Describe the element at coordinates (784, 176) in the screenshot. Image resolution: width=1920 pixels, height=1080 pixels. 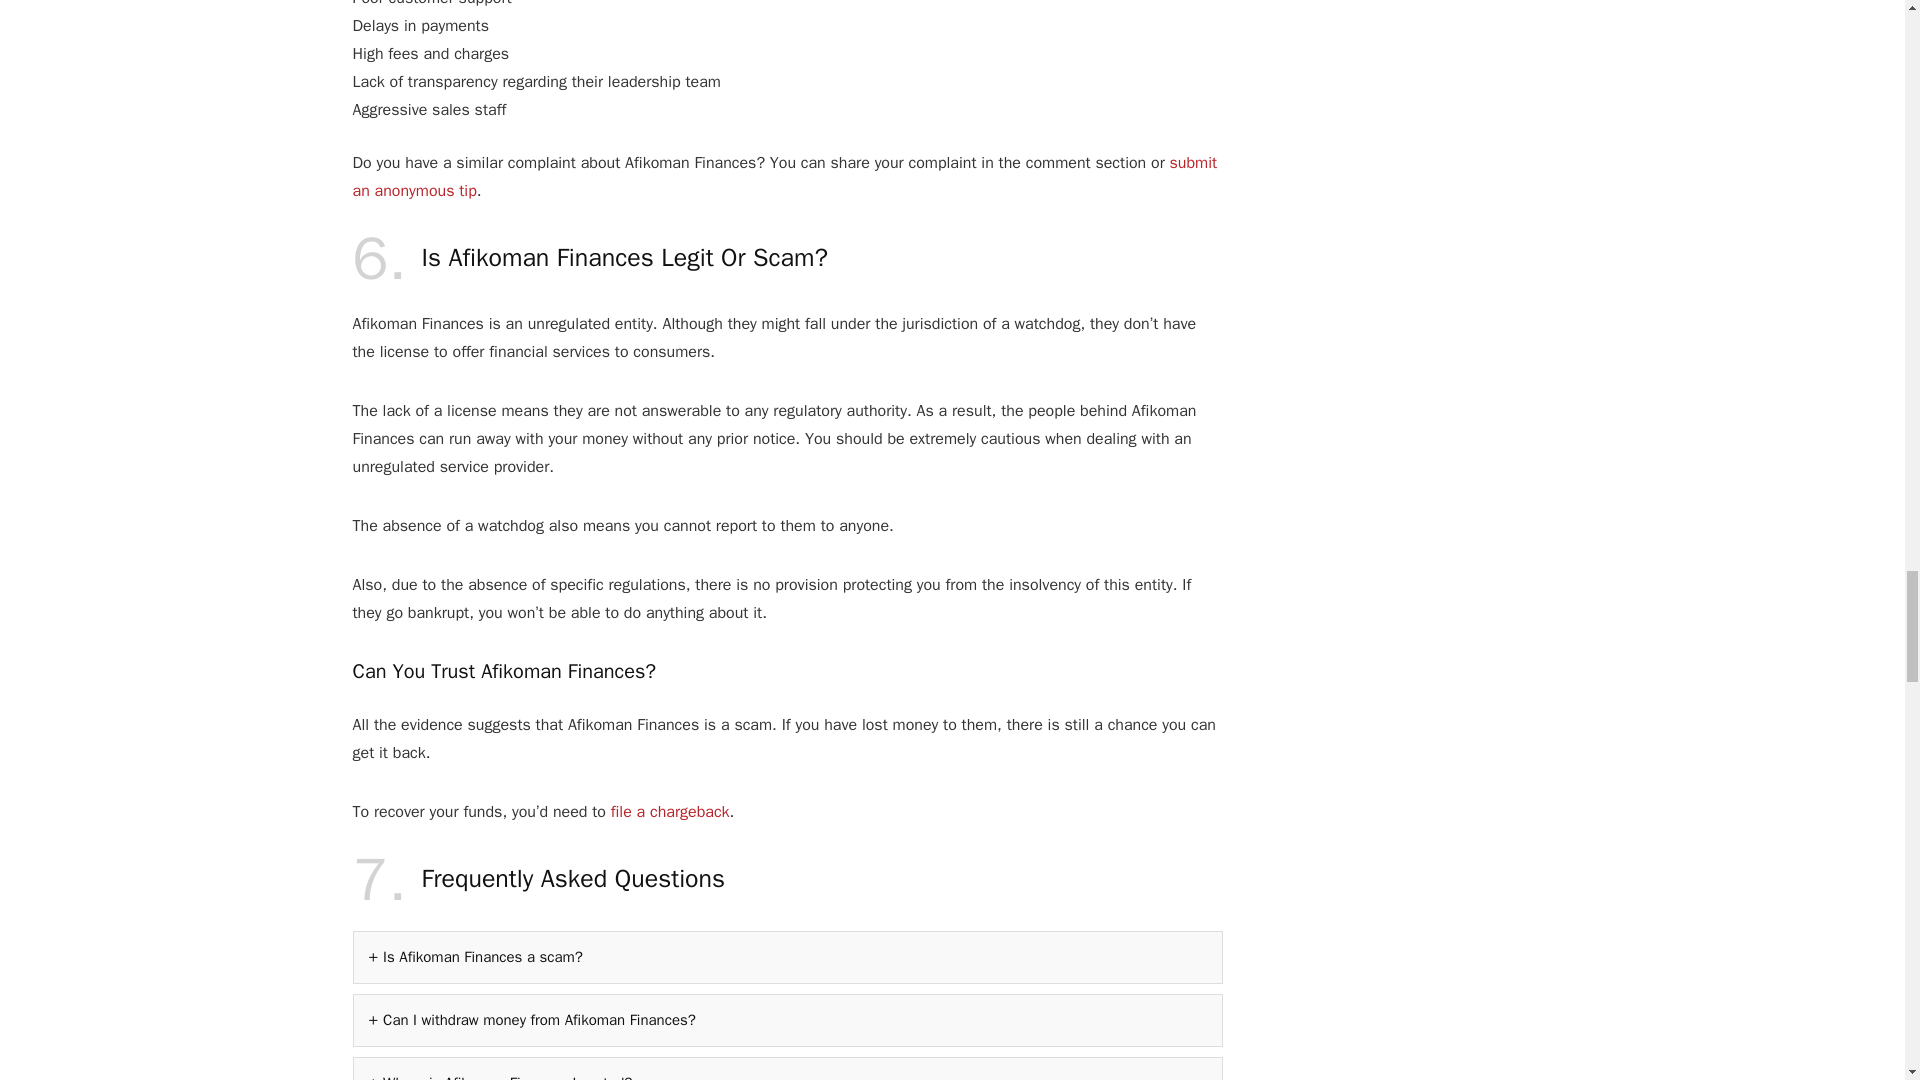
I see `submit an anonymous tip` at that location.